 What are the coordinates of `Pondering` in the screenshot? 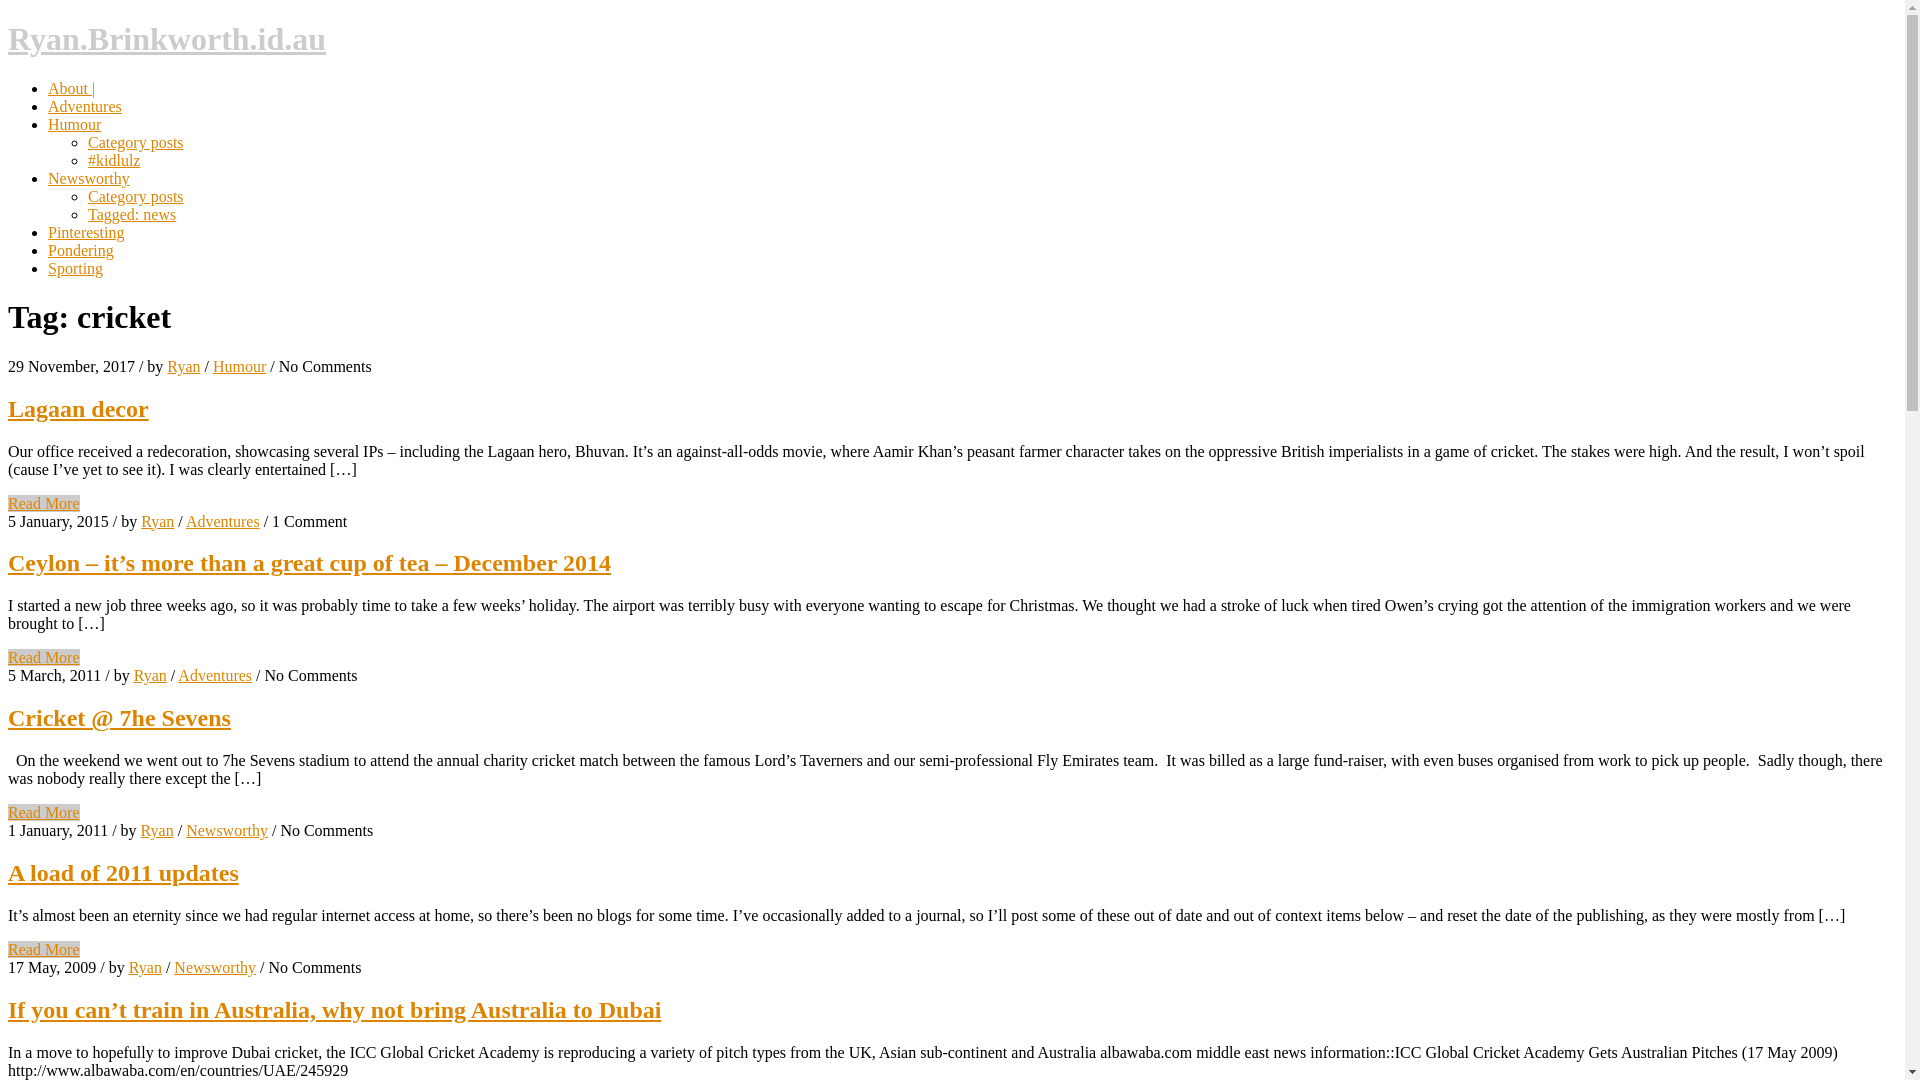 It's located at (81, 250).